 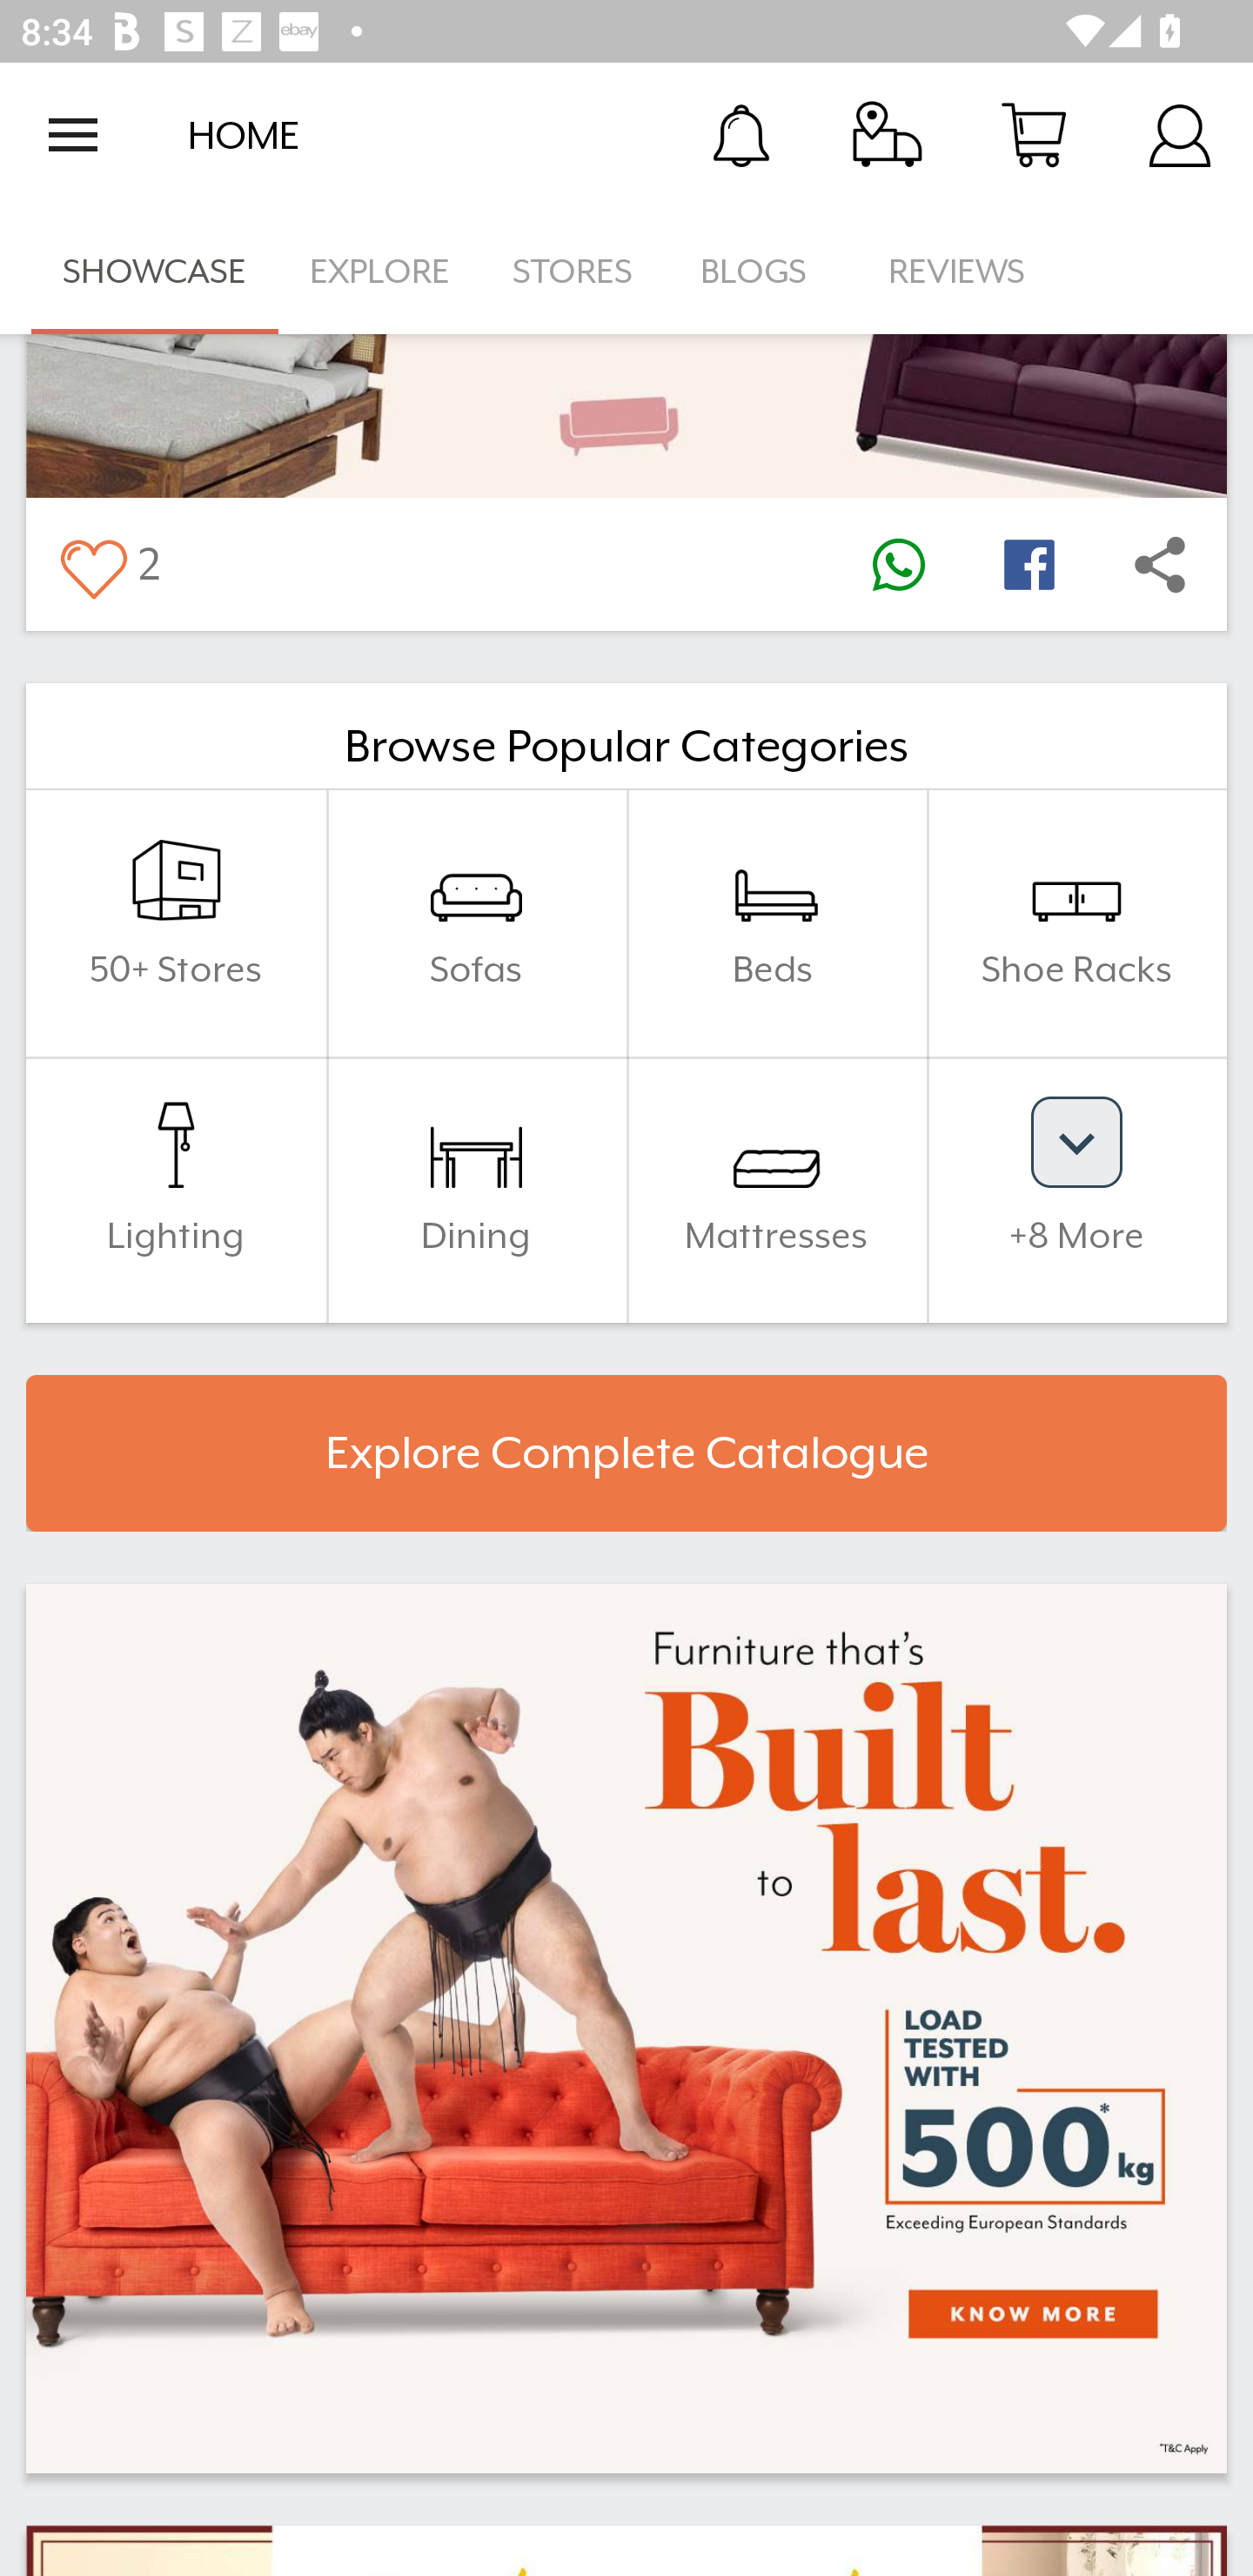 What do you see at coordinates (762, 272) in the screenshot?
I see `BLOGS` at bounding box center [762, 272].